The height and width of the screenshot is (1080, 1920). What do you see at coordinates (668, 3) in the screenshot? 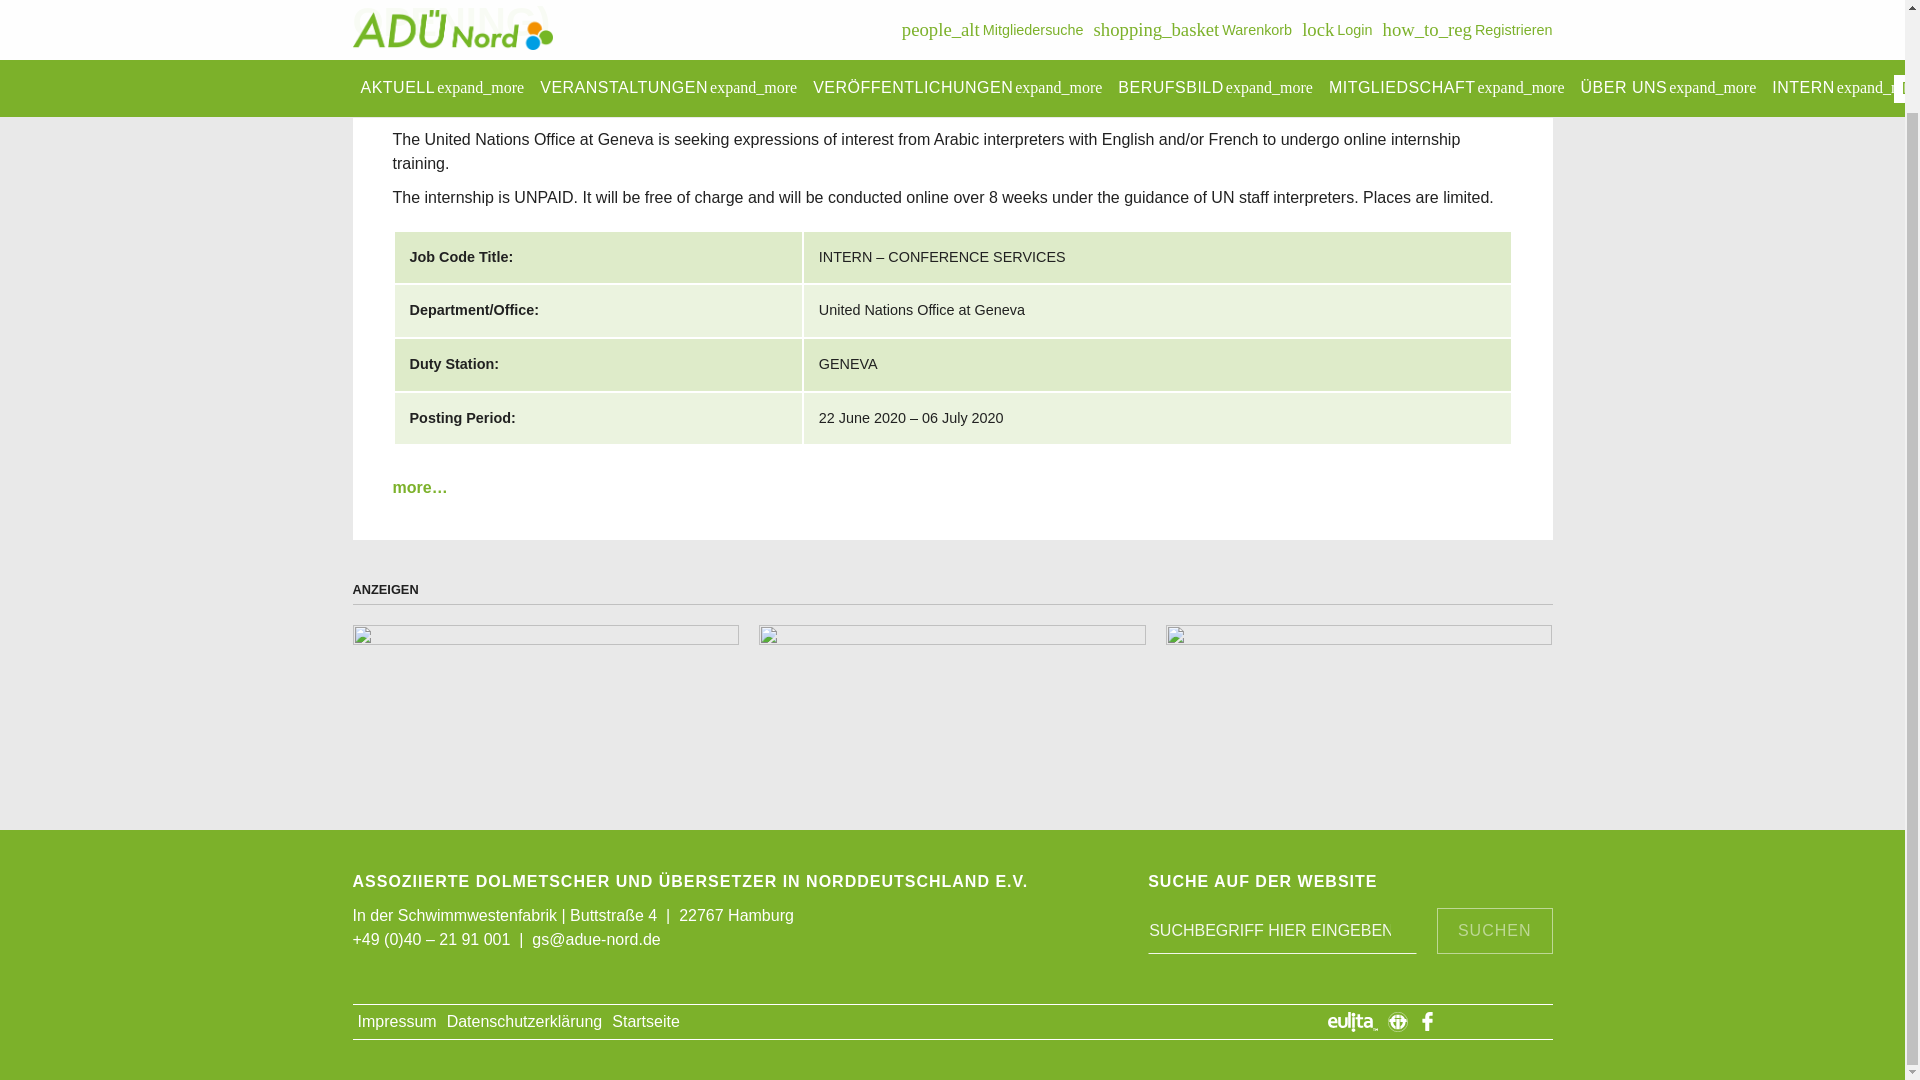
I see `VERANSTALTUNGEN` at bounding box center [668, 3].